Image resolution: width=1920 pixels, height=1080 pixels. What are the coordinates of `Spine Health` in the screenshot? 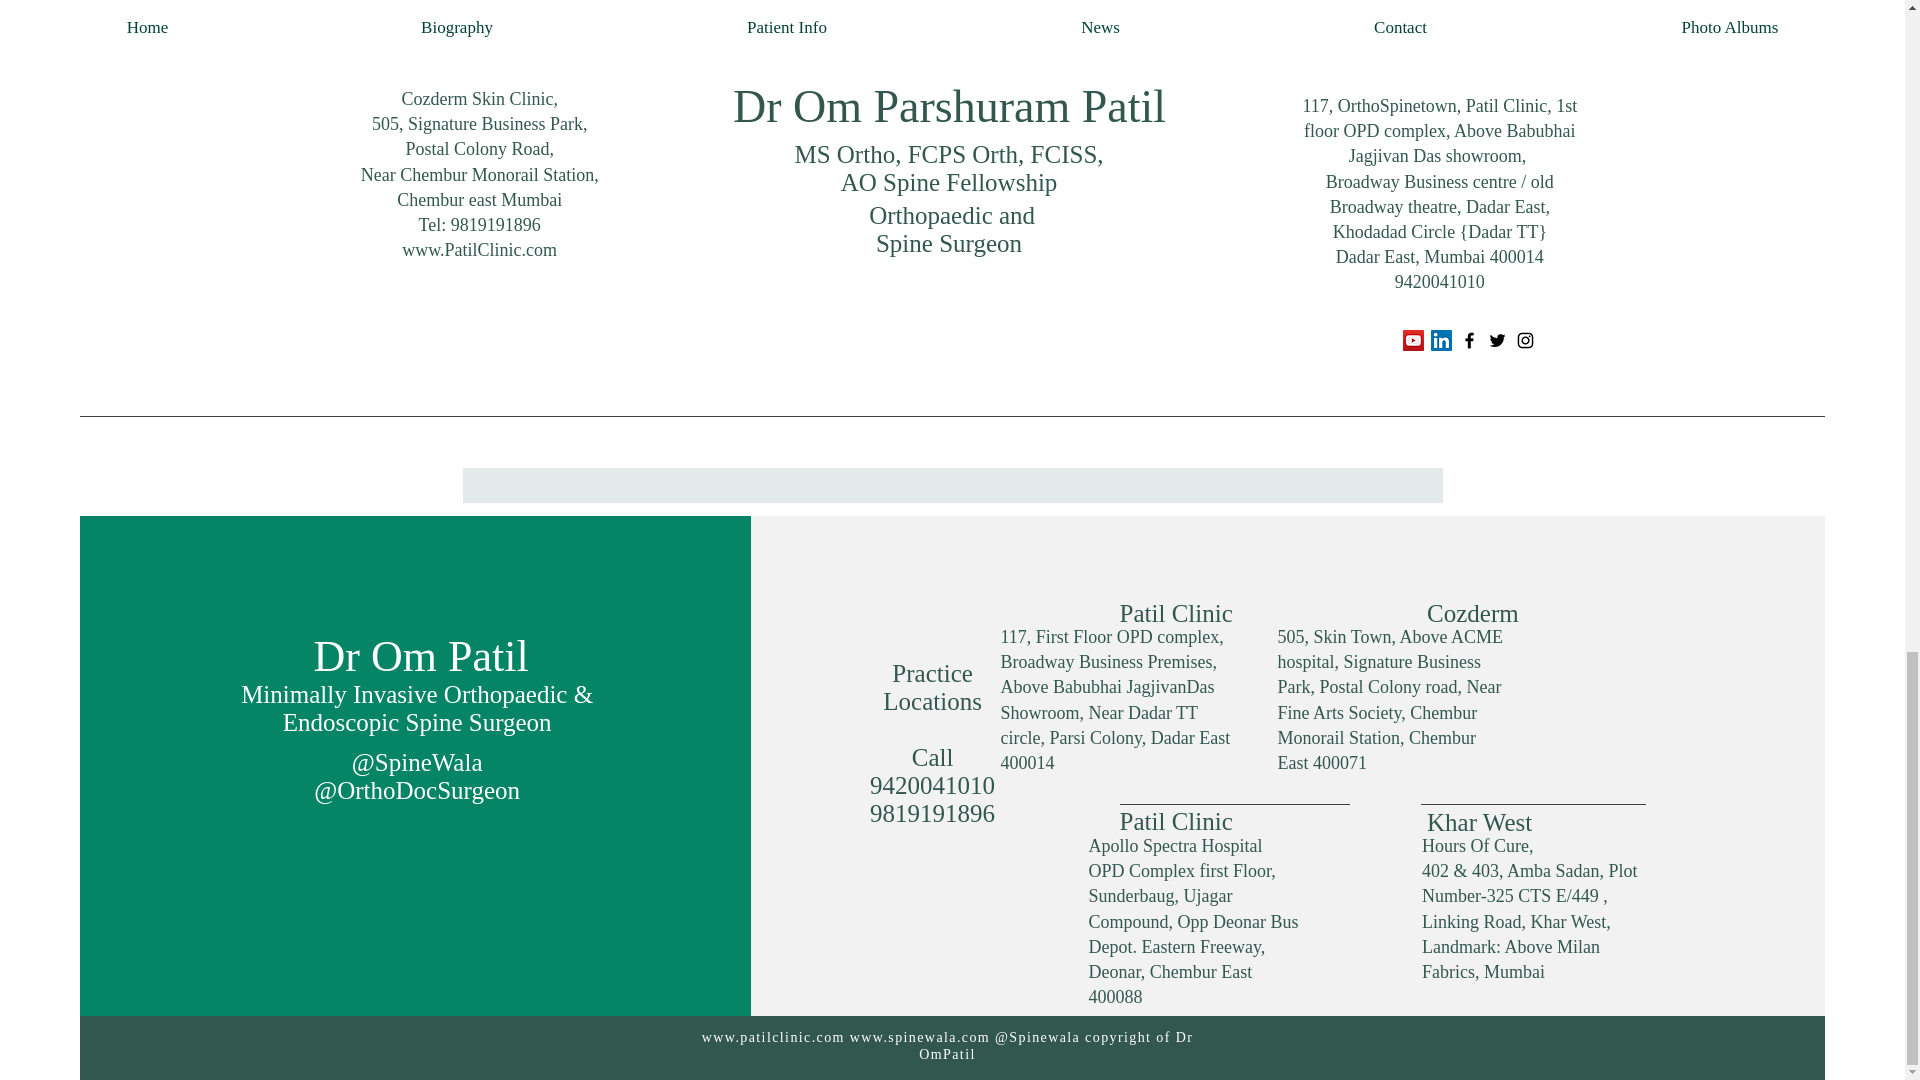 It's located at (1282, 32).